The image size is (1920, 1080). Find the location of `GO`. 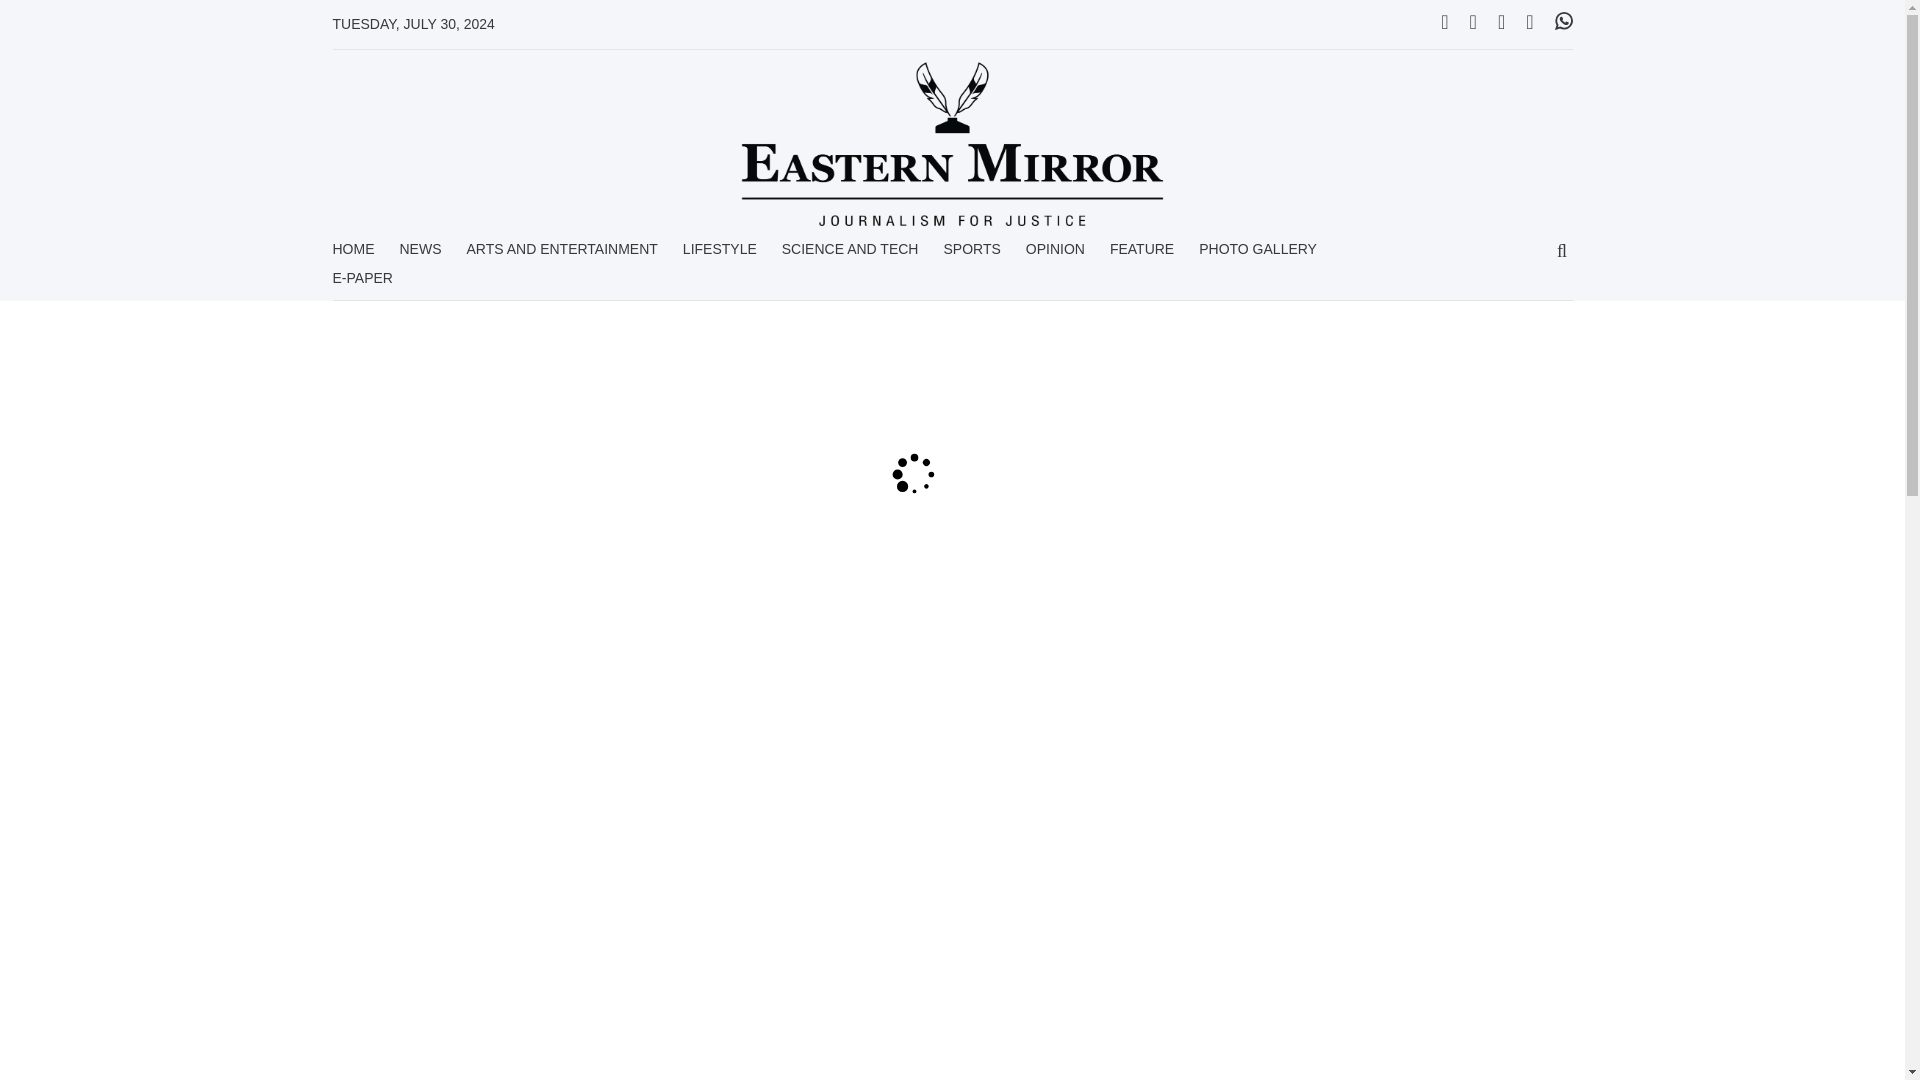

GO is located at coordinates (1562, 252).